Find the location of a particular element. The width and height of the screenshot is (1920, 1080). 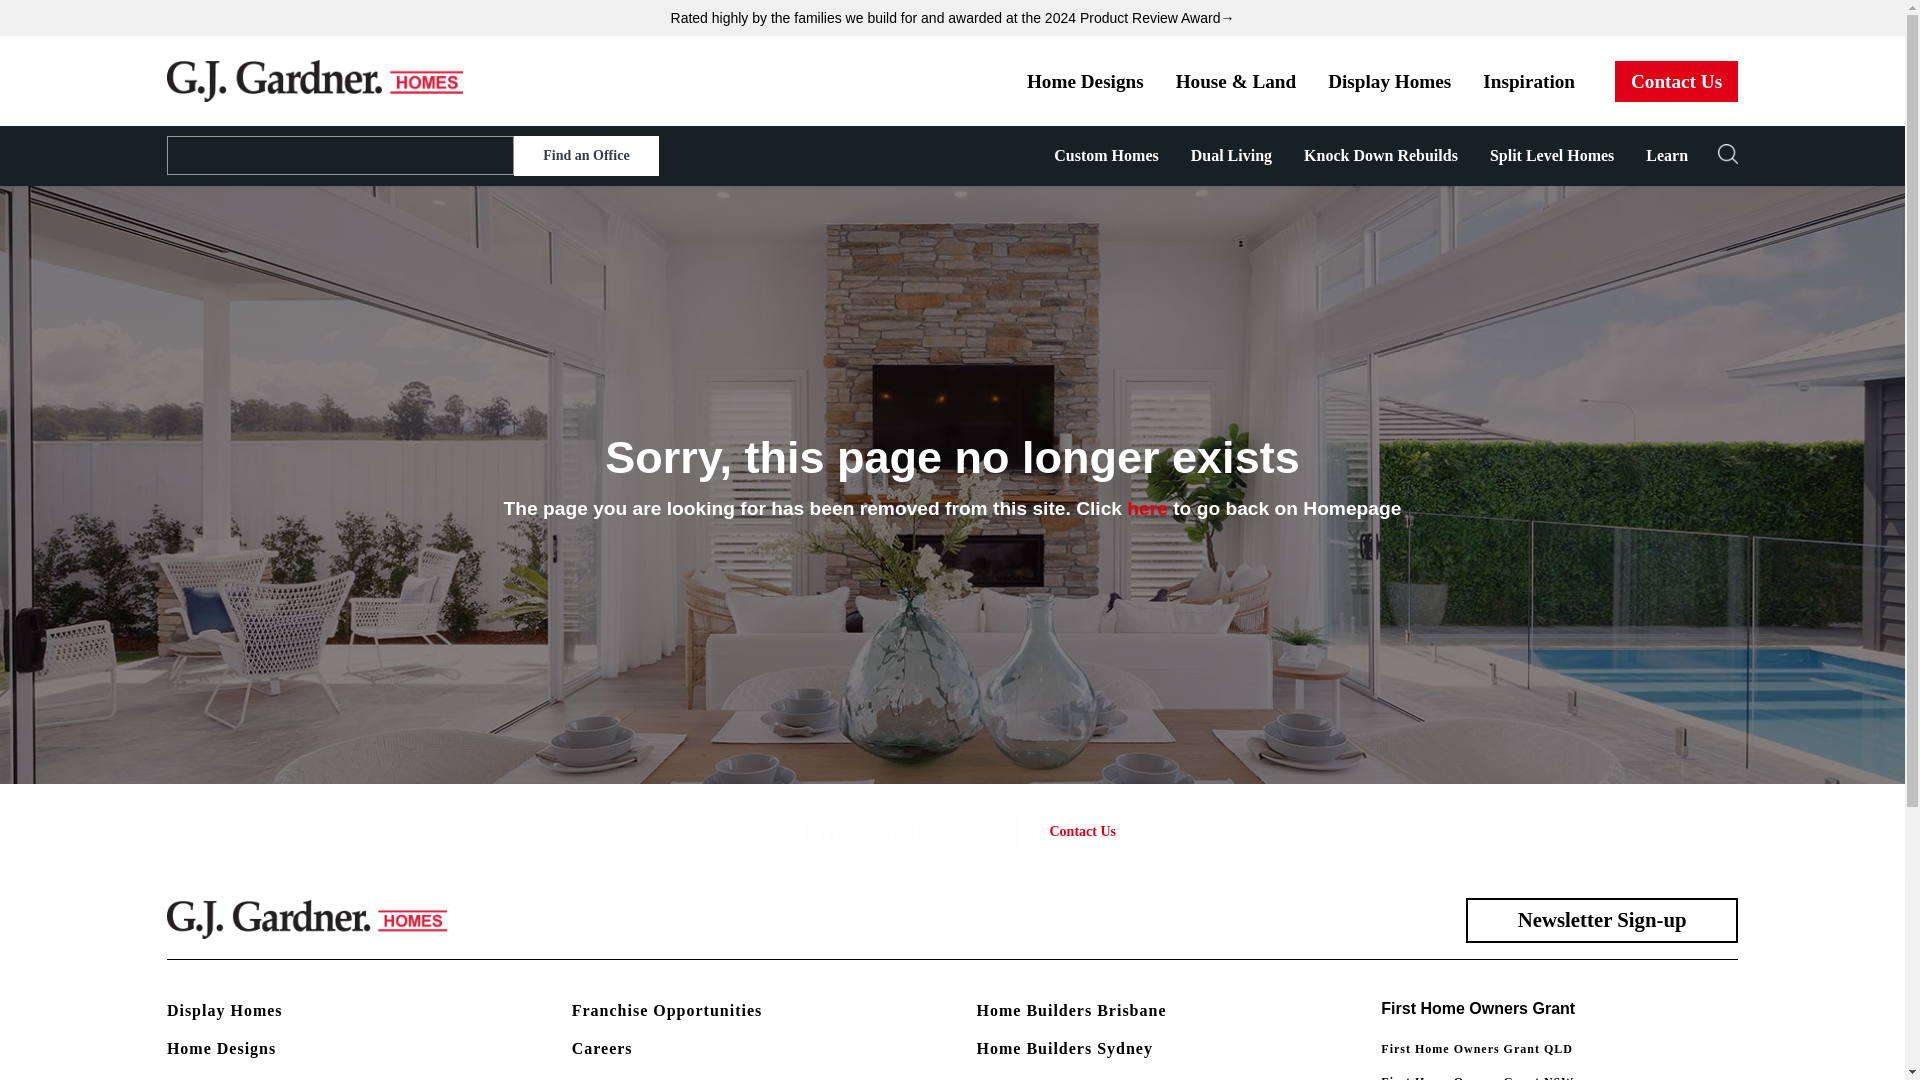

Display Homes is located at coordinates (1388, 81).